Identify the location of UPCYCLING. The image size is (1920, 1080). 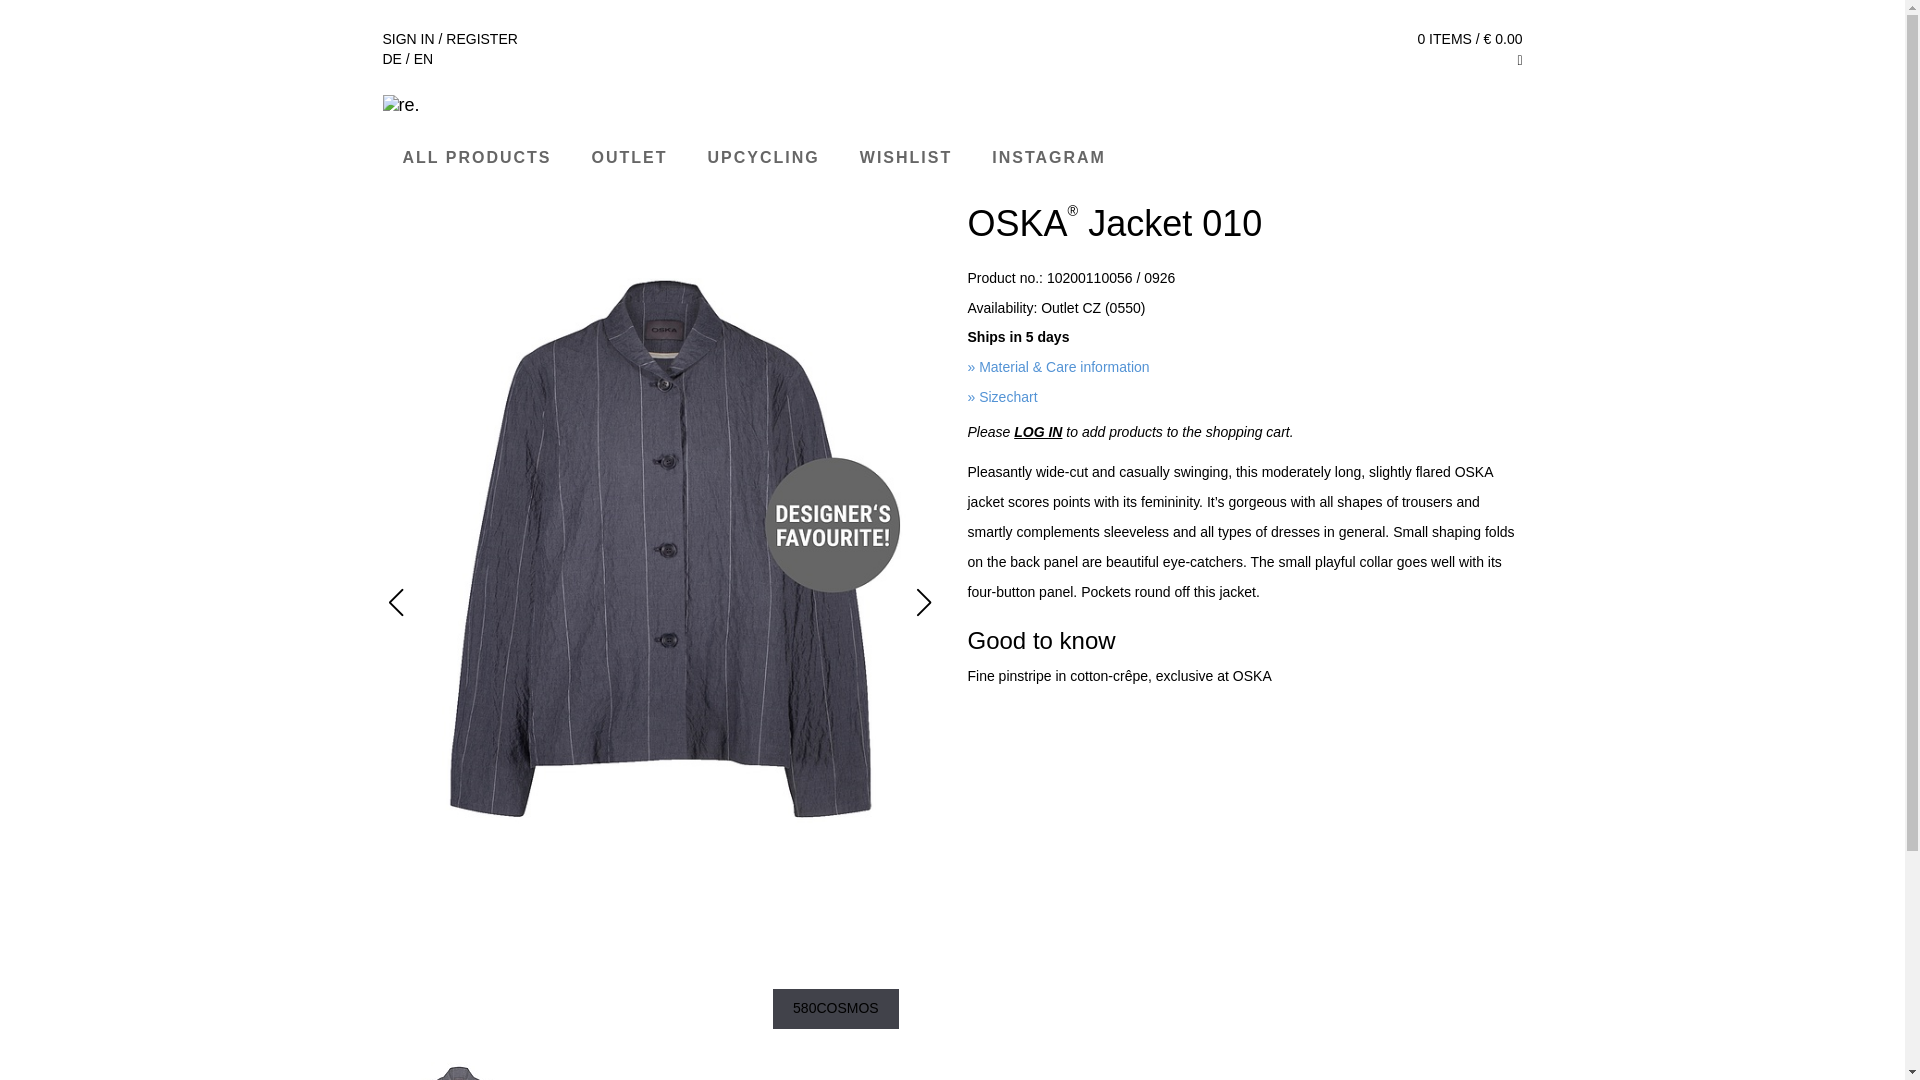
(764, 158).